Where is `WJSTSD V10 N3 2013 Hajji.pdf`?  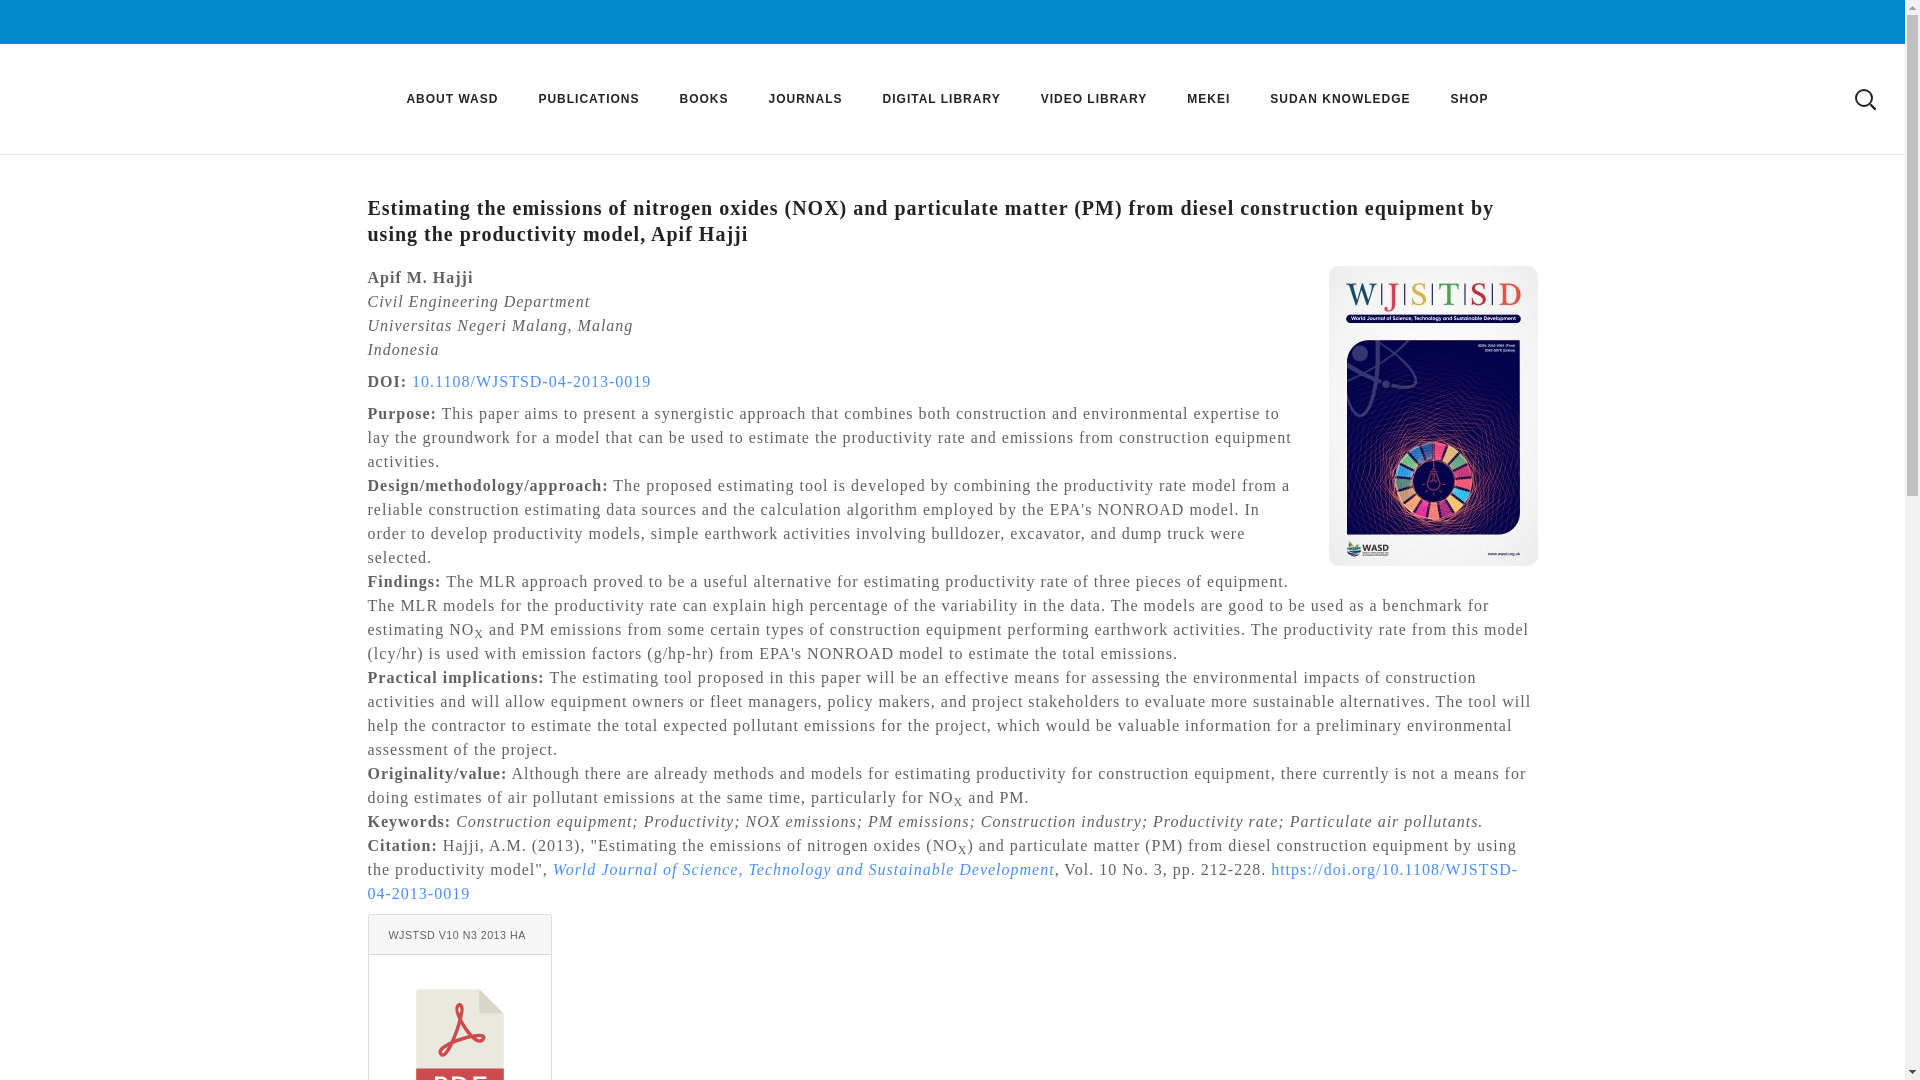
WJSTSD V10 N3 2013 Hajji.pdf is located at coordinates (460, 934).